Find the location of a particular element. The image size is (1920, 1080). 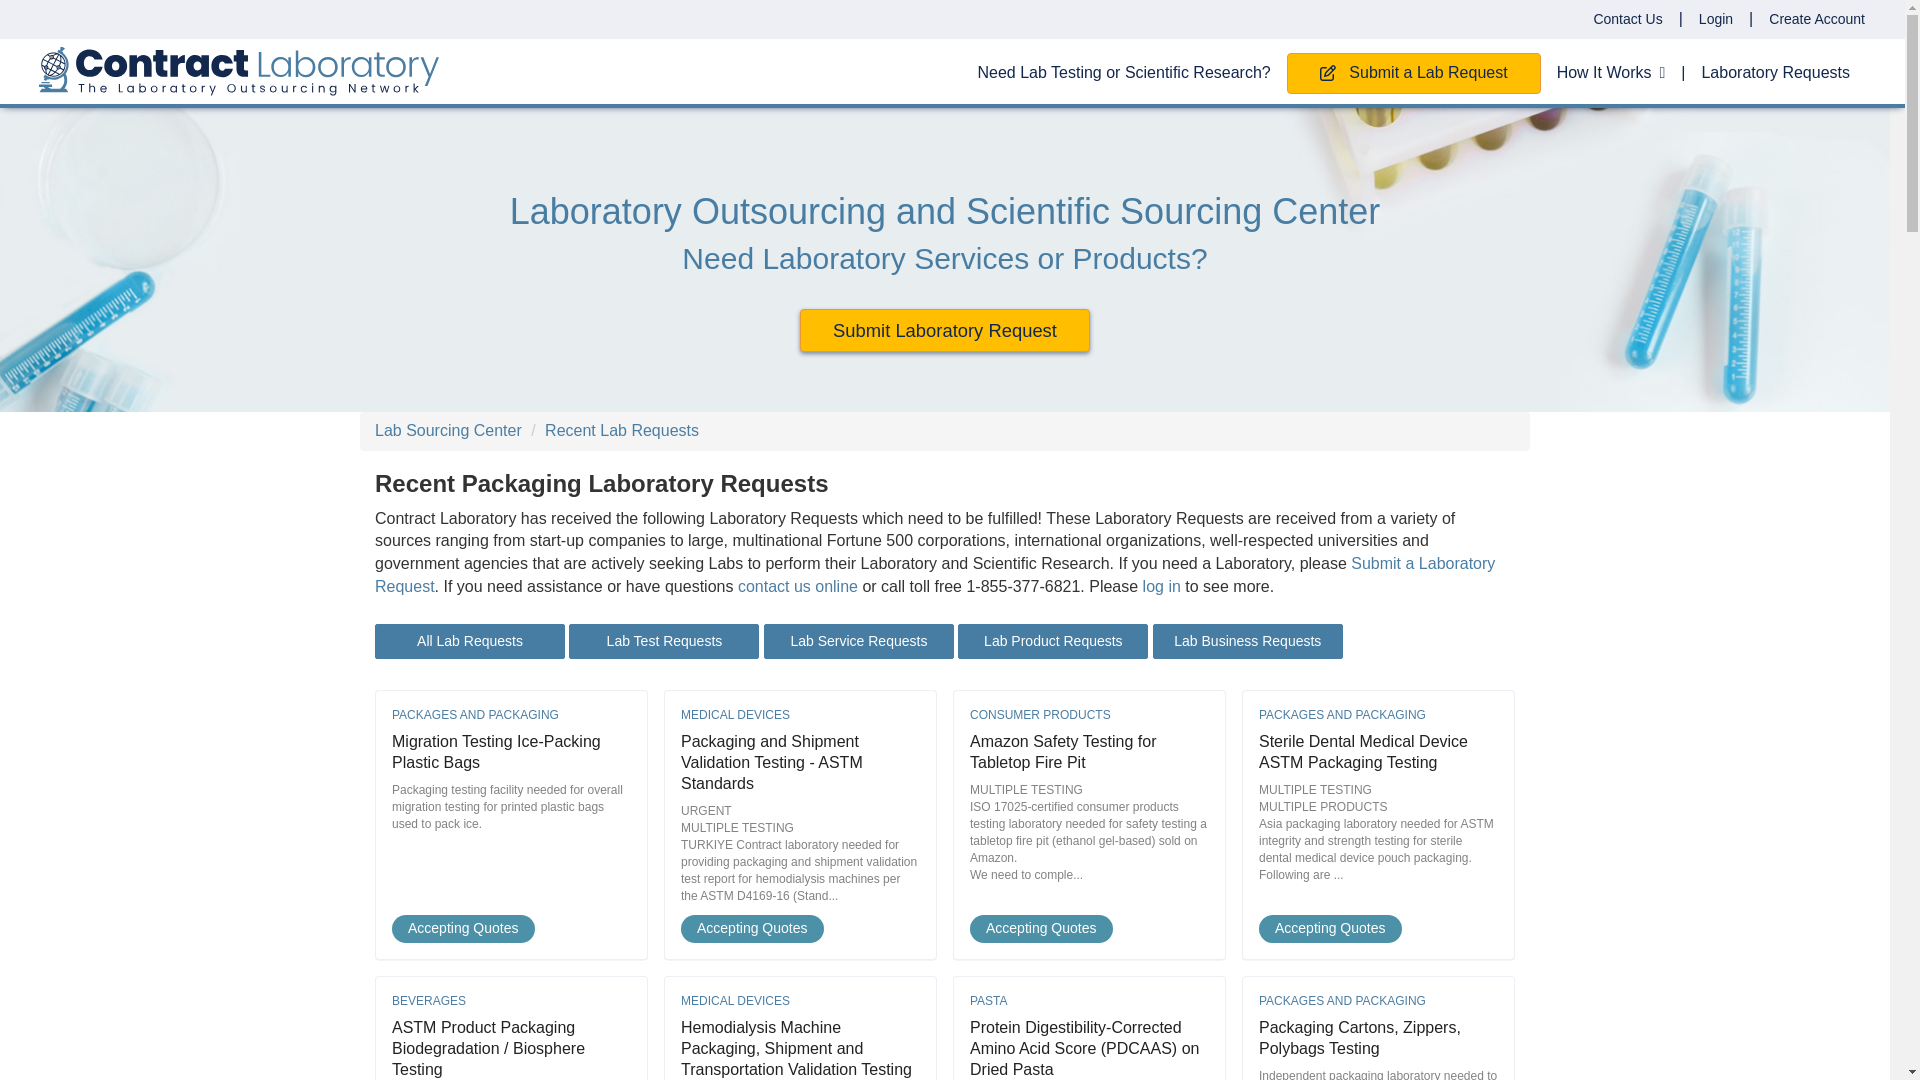

Submit a Laboratory Request is located at coordinates (934, 575).